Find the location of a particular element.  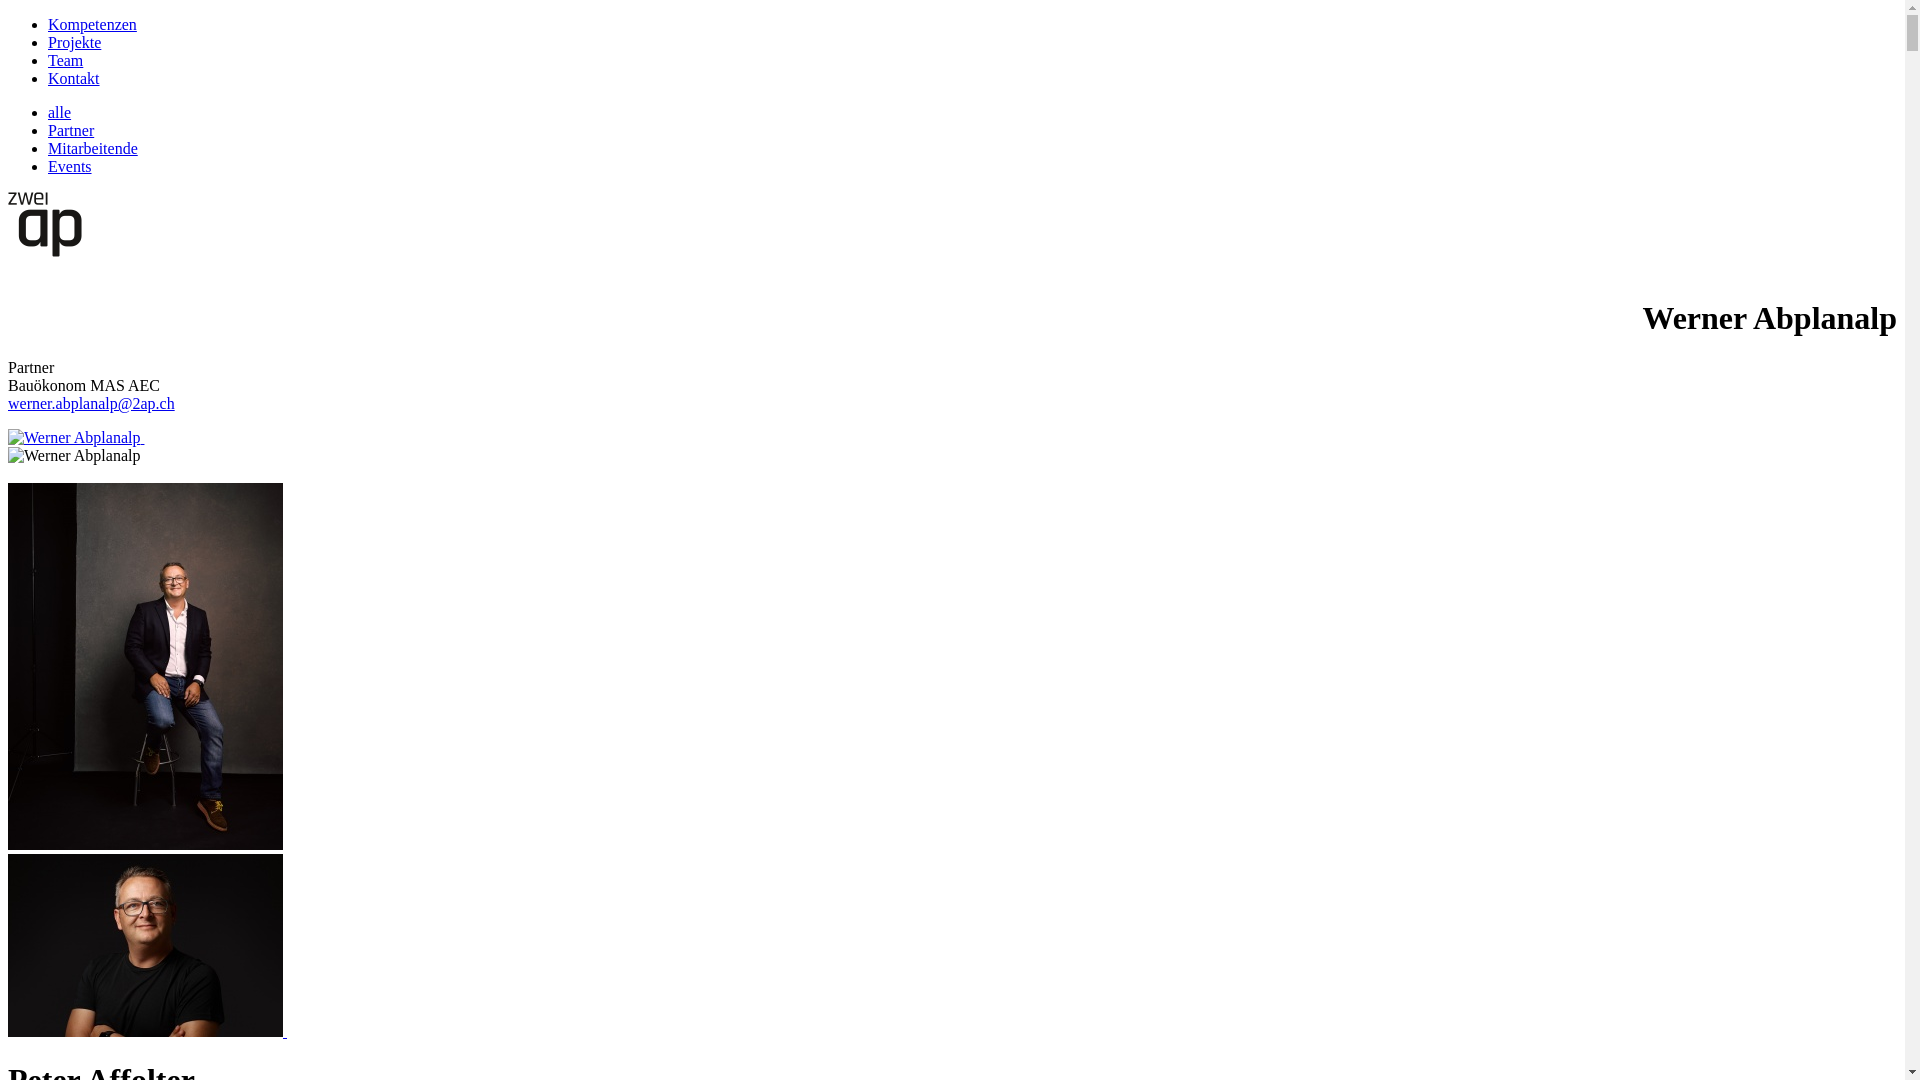

Kompetenzen is located at coordinates (92, 24).